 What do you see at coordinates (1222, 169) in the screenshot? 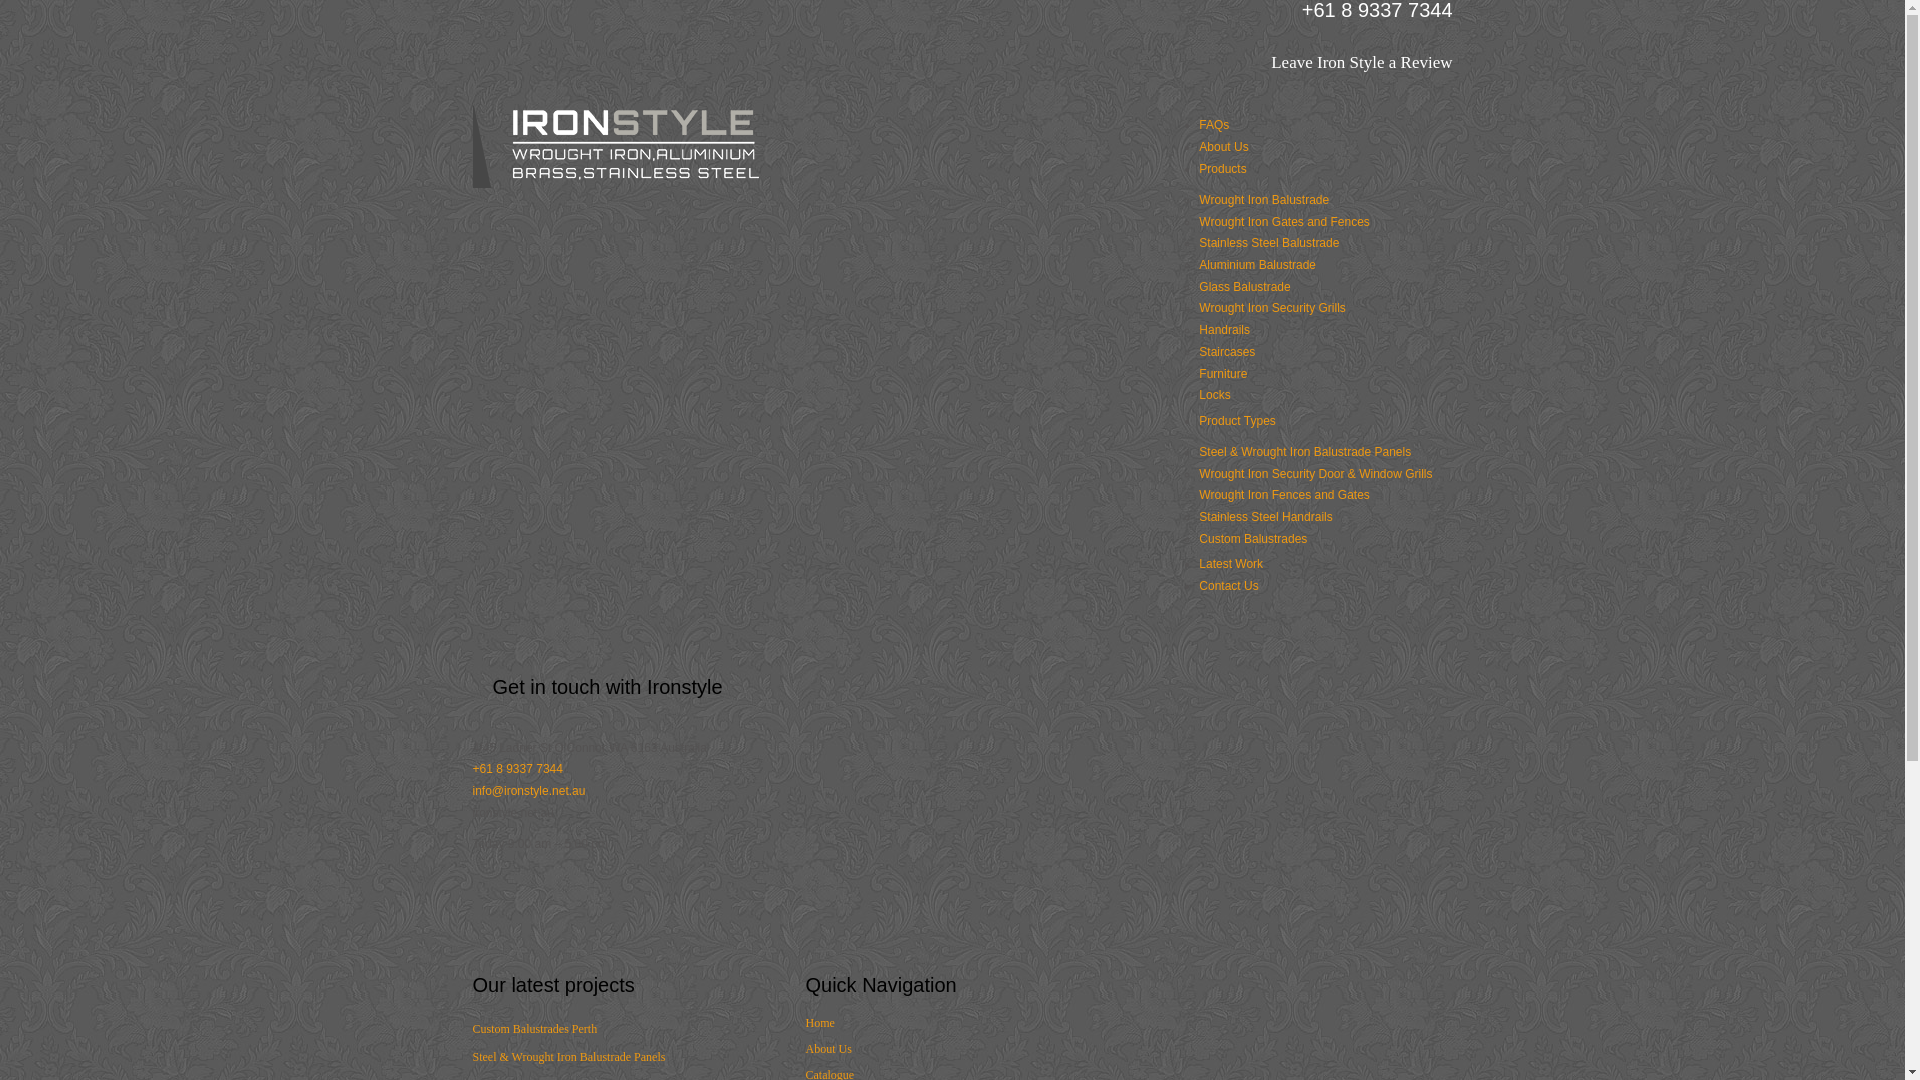
I see `Products` at bounding box center [1222, 169].